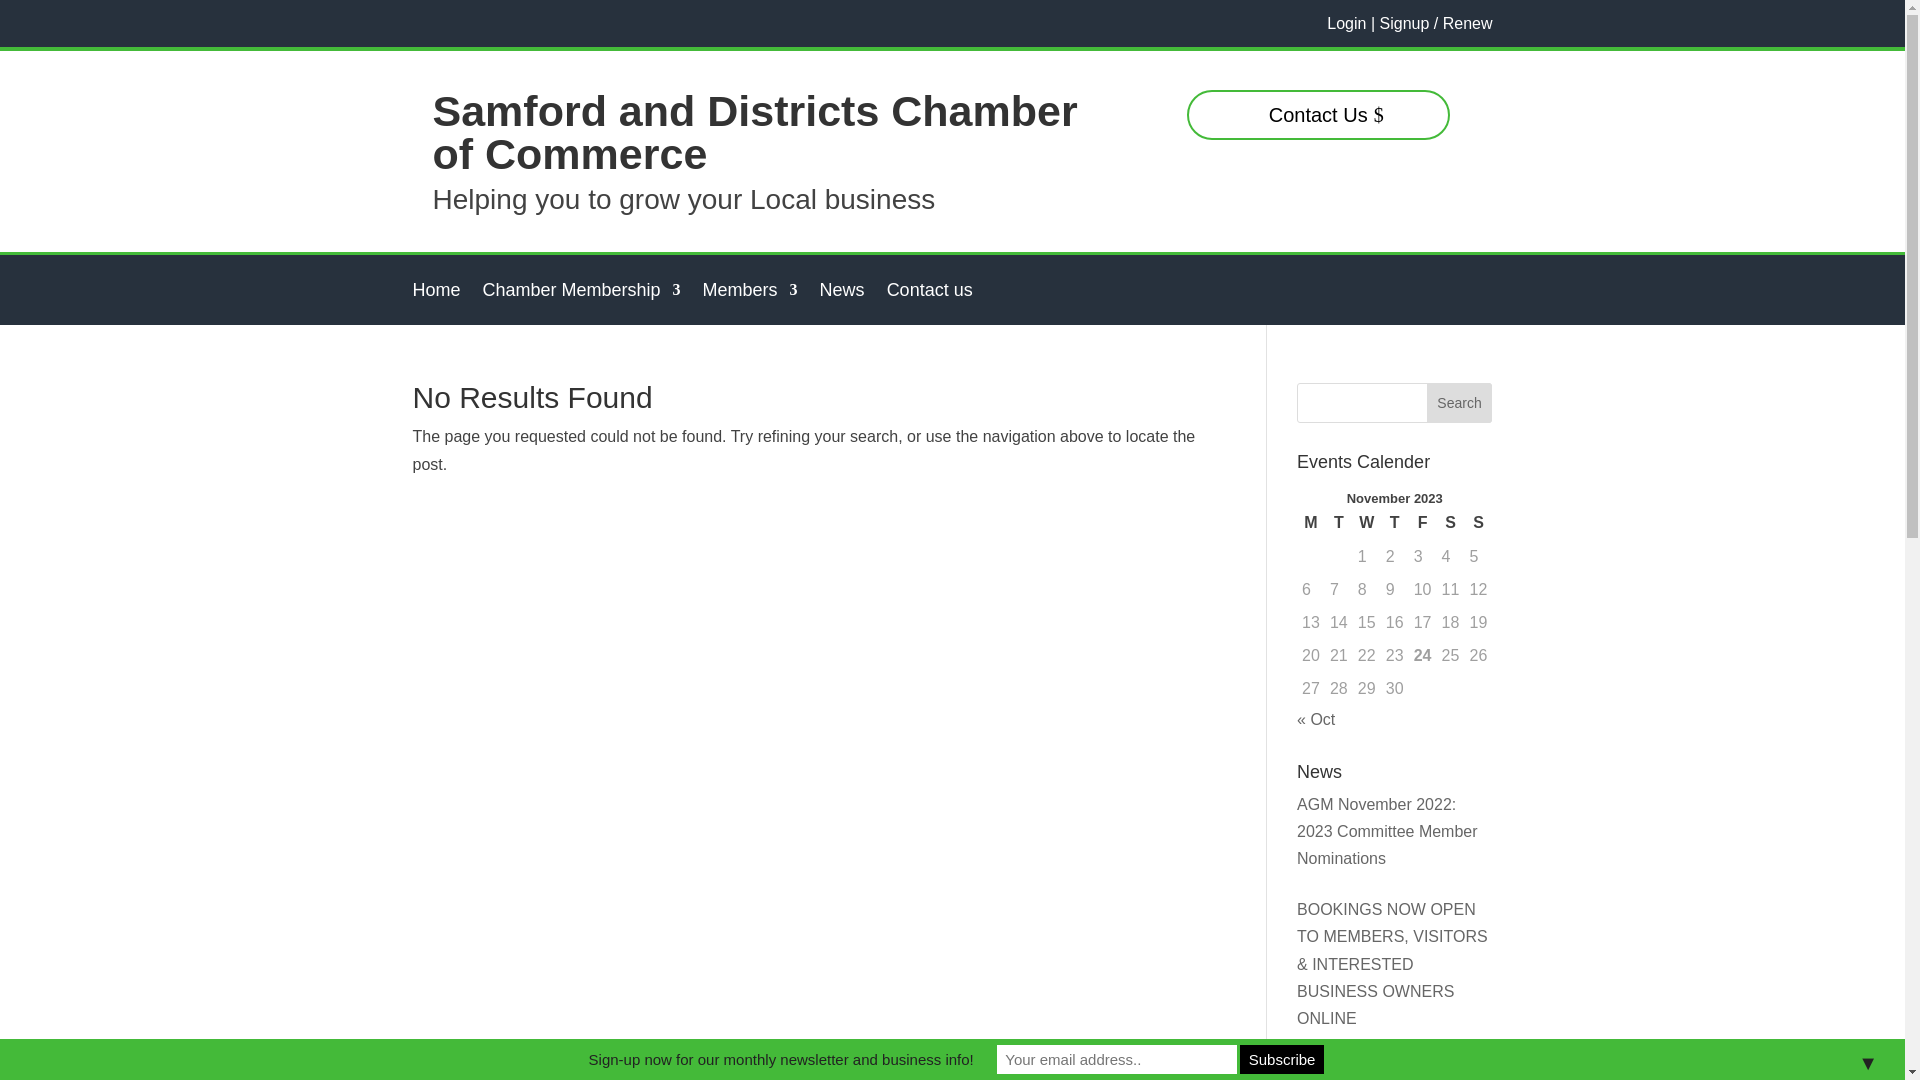  What do you see at coordinates (1318, 115) in the screenshot?
I see `Contact Us` at bounding box center [1318, 115].